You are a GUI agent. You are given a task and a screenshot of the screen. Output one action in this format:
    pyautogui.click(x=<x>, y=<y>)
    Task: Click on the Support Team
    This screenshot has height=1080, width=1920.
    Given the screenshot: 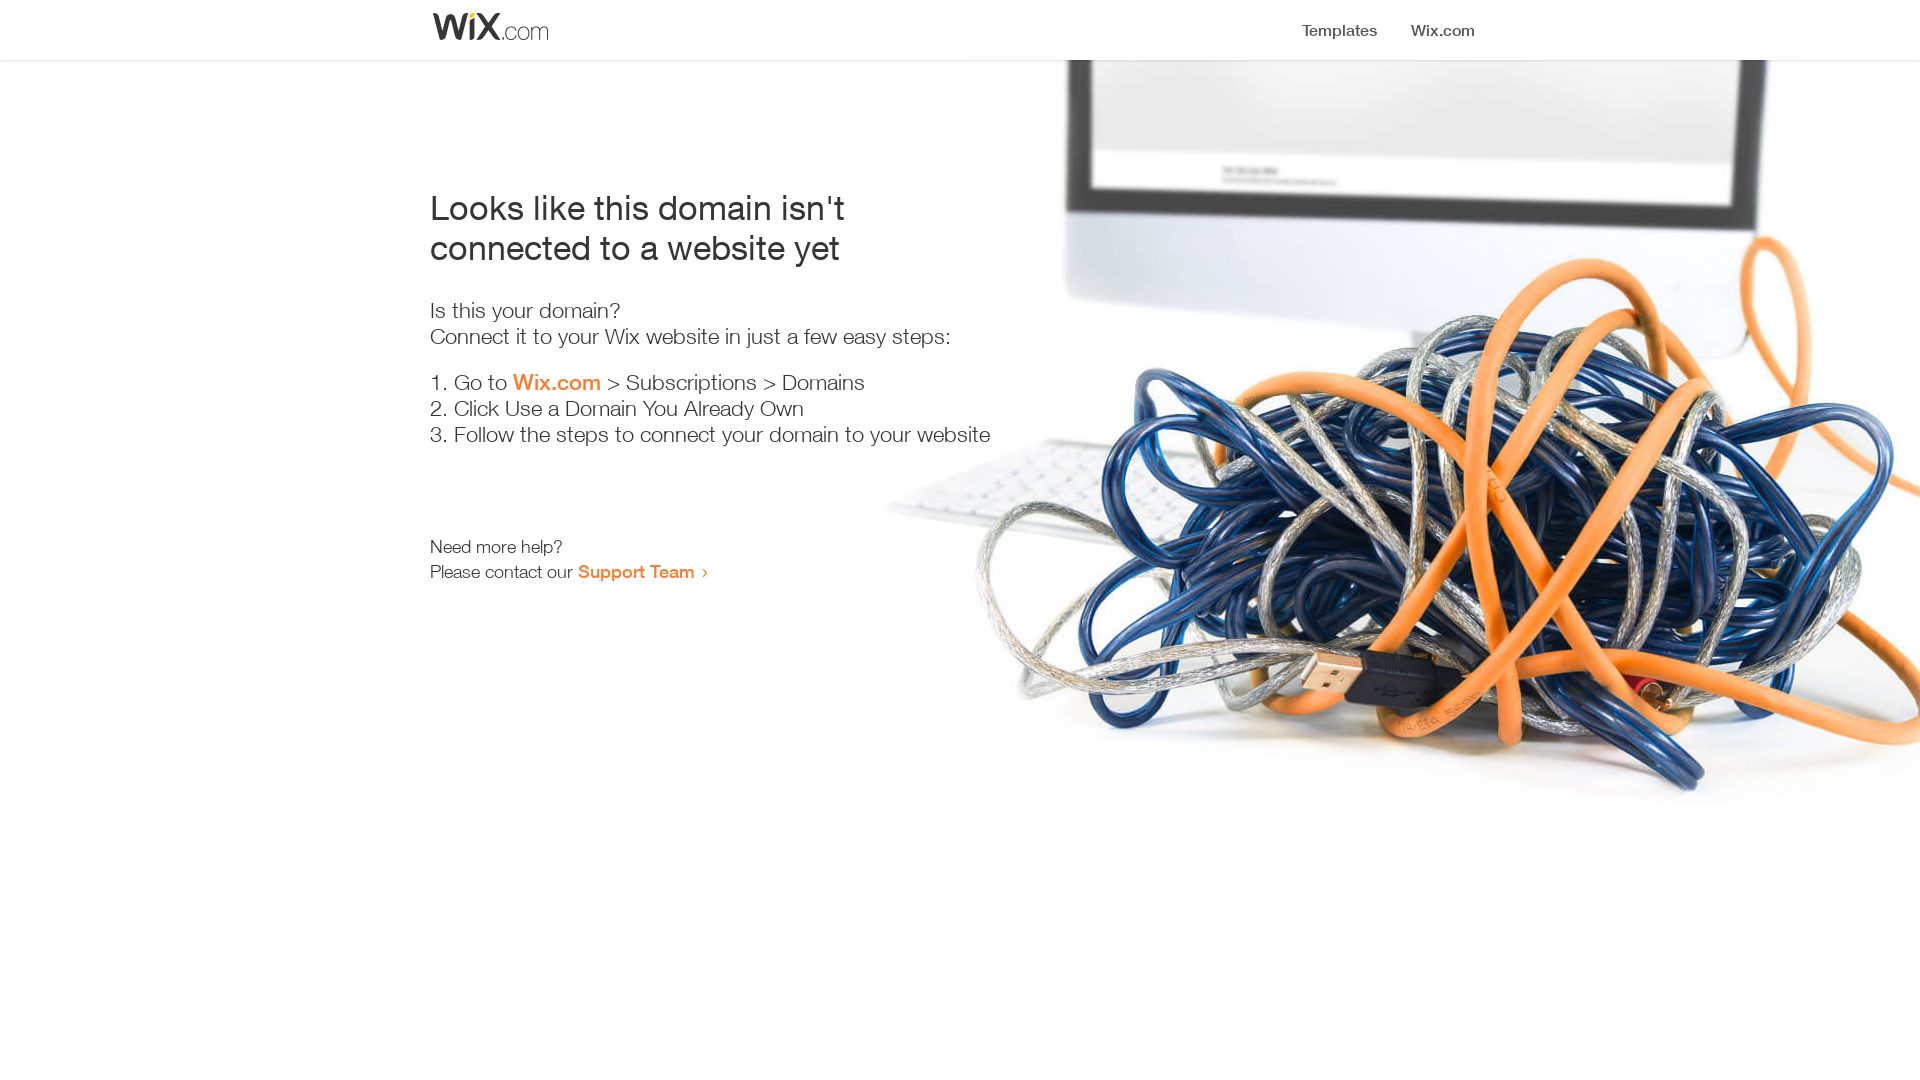 What is the action you would take?
    pyautogui.click(x=636, y=571)
    